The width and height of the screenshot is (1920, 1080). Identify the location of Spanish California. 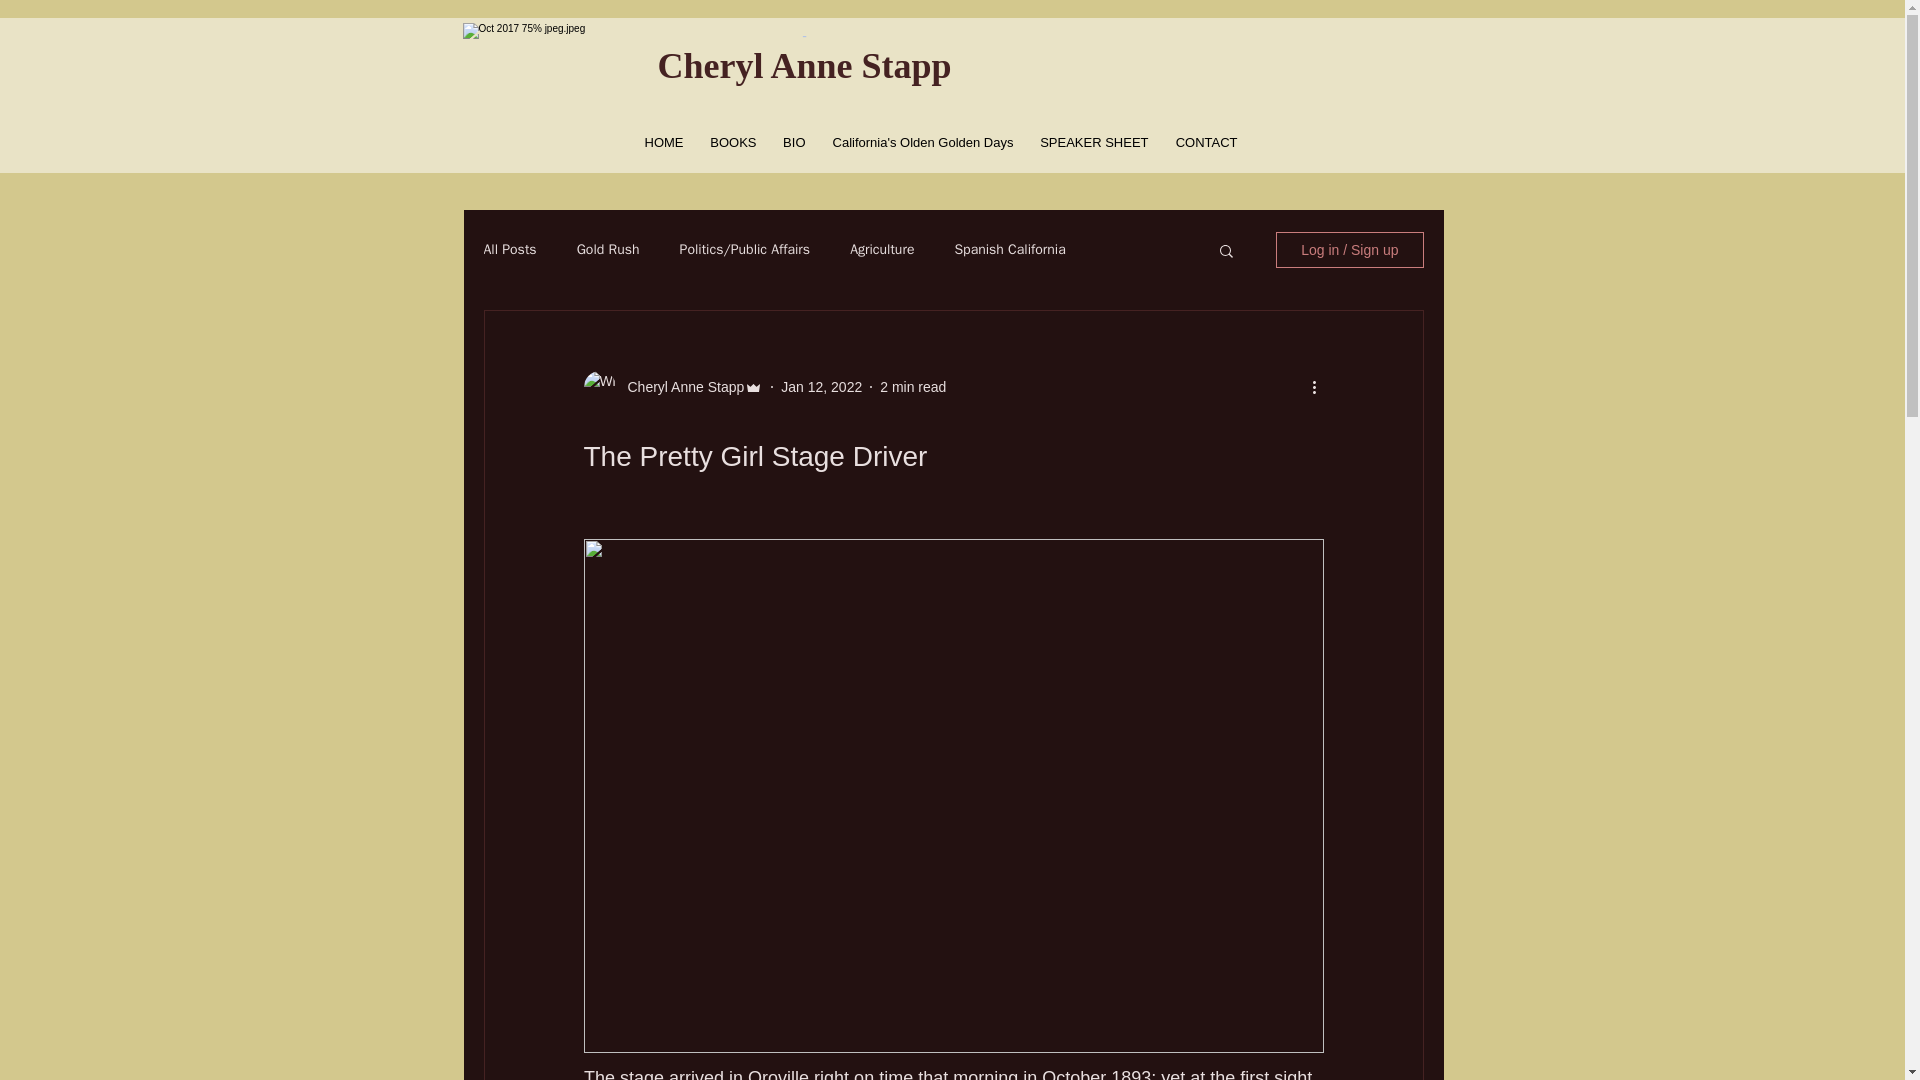
(1010, 250).